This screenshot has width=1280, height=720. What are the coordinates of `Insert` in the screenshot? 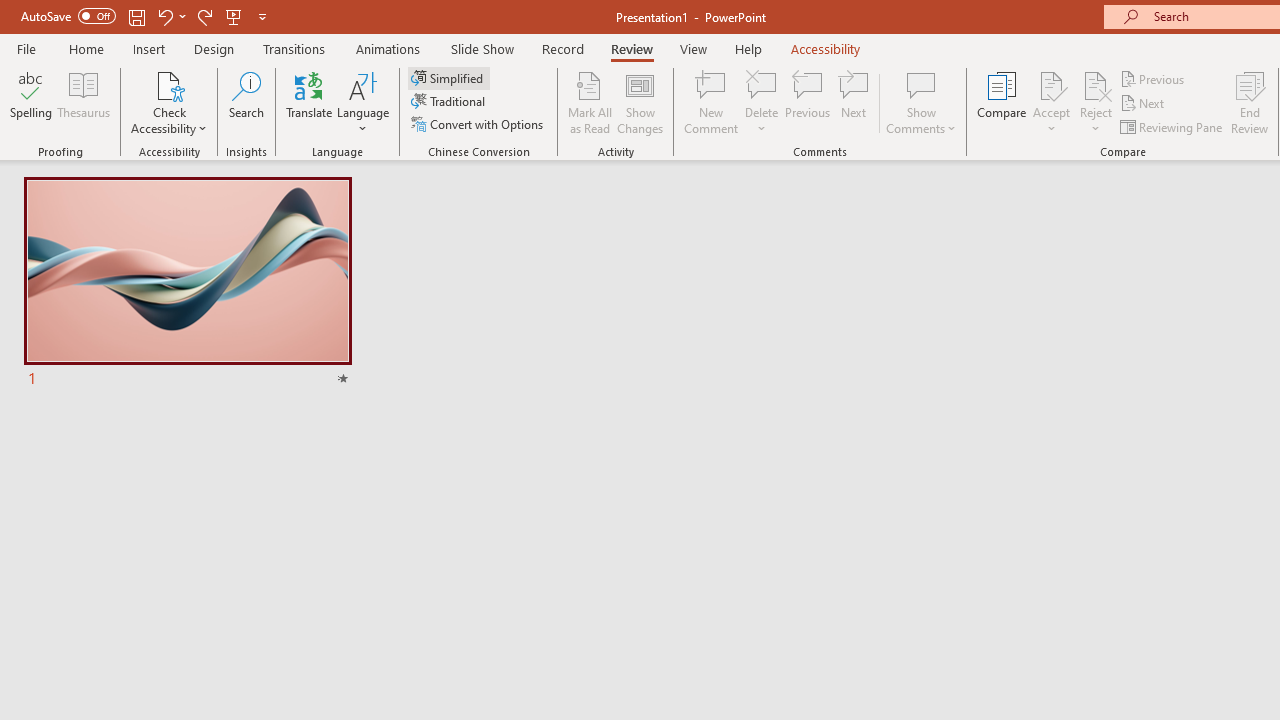 It's located at (150, 48).